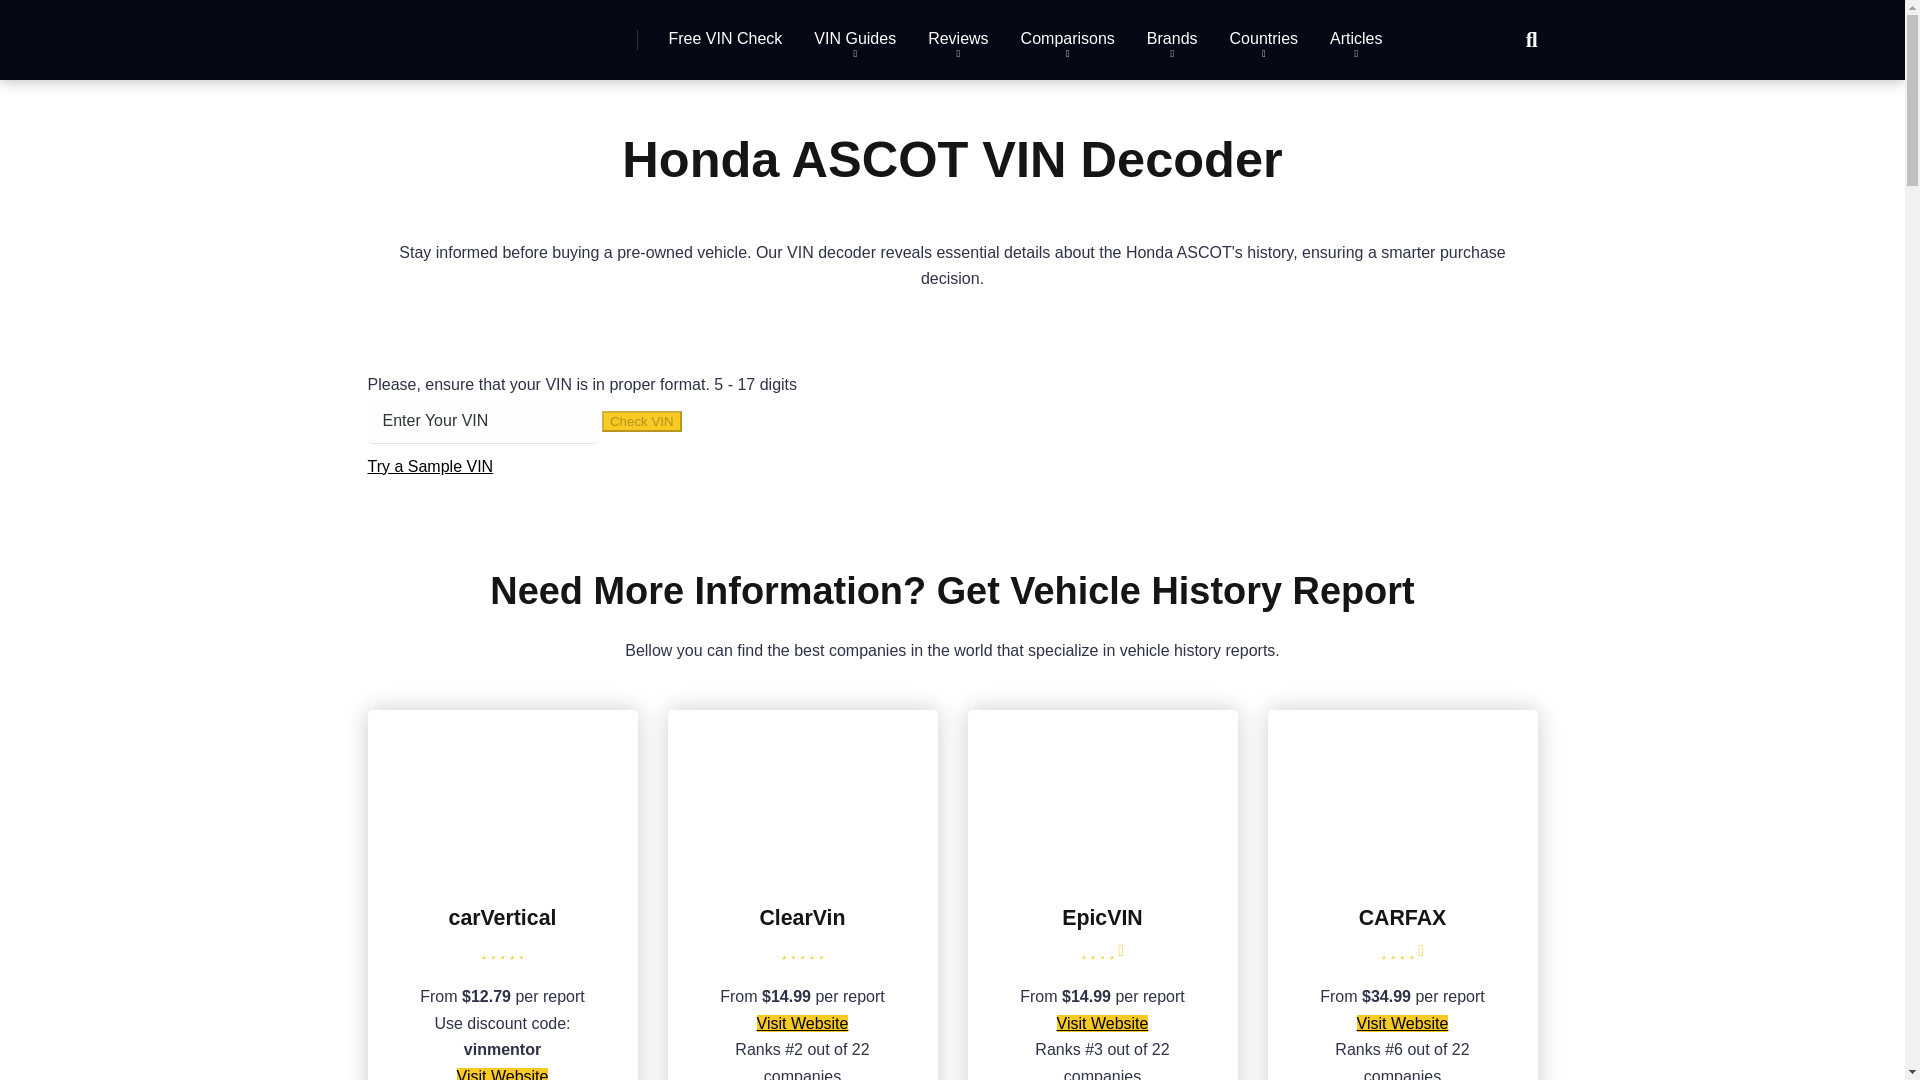  What do you see at coordinates (1403, 1024) in the screenshot?
I see `Visit Website` at bounding box center [1403, 1024].